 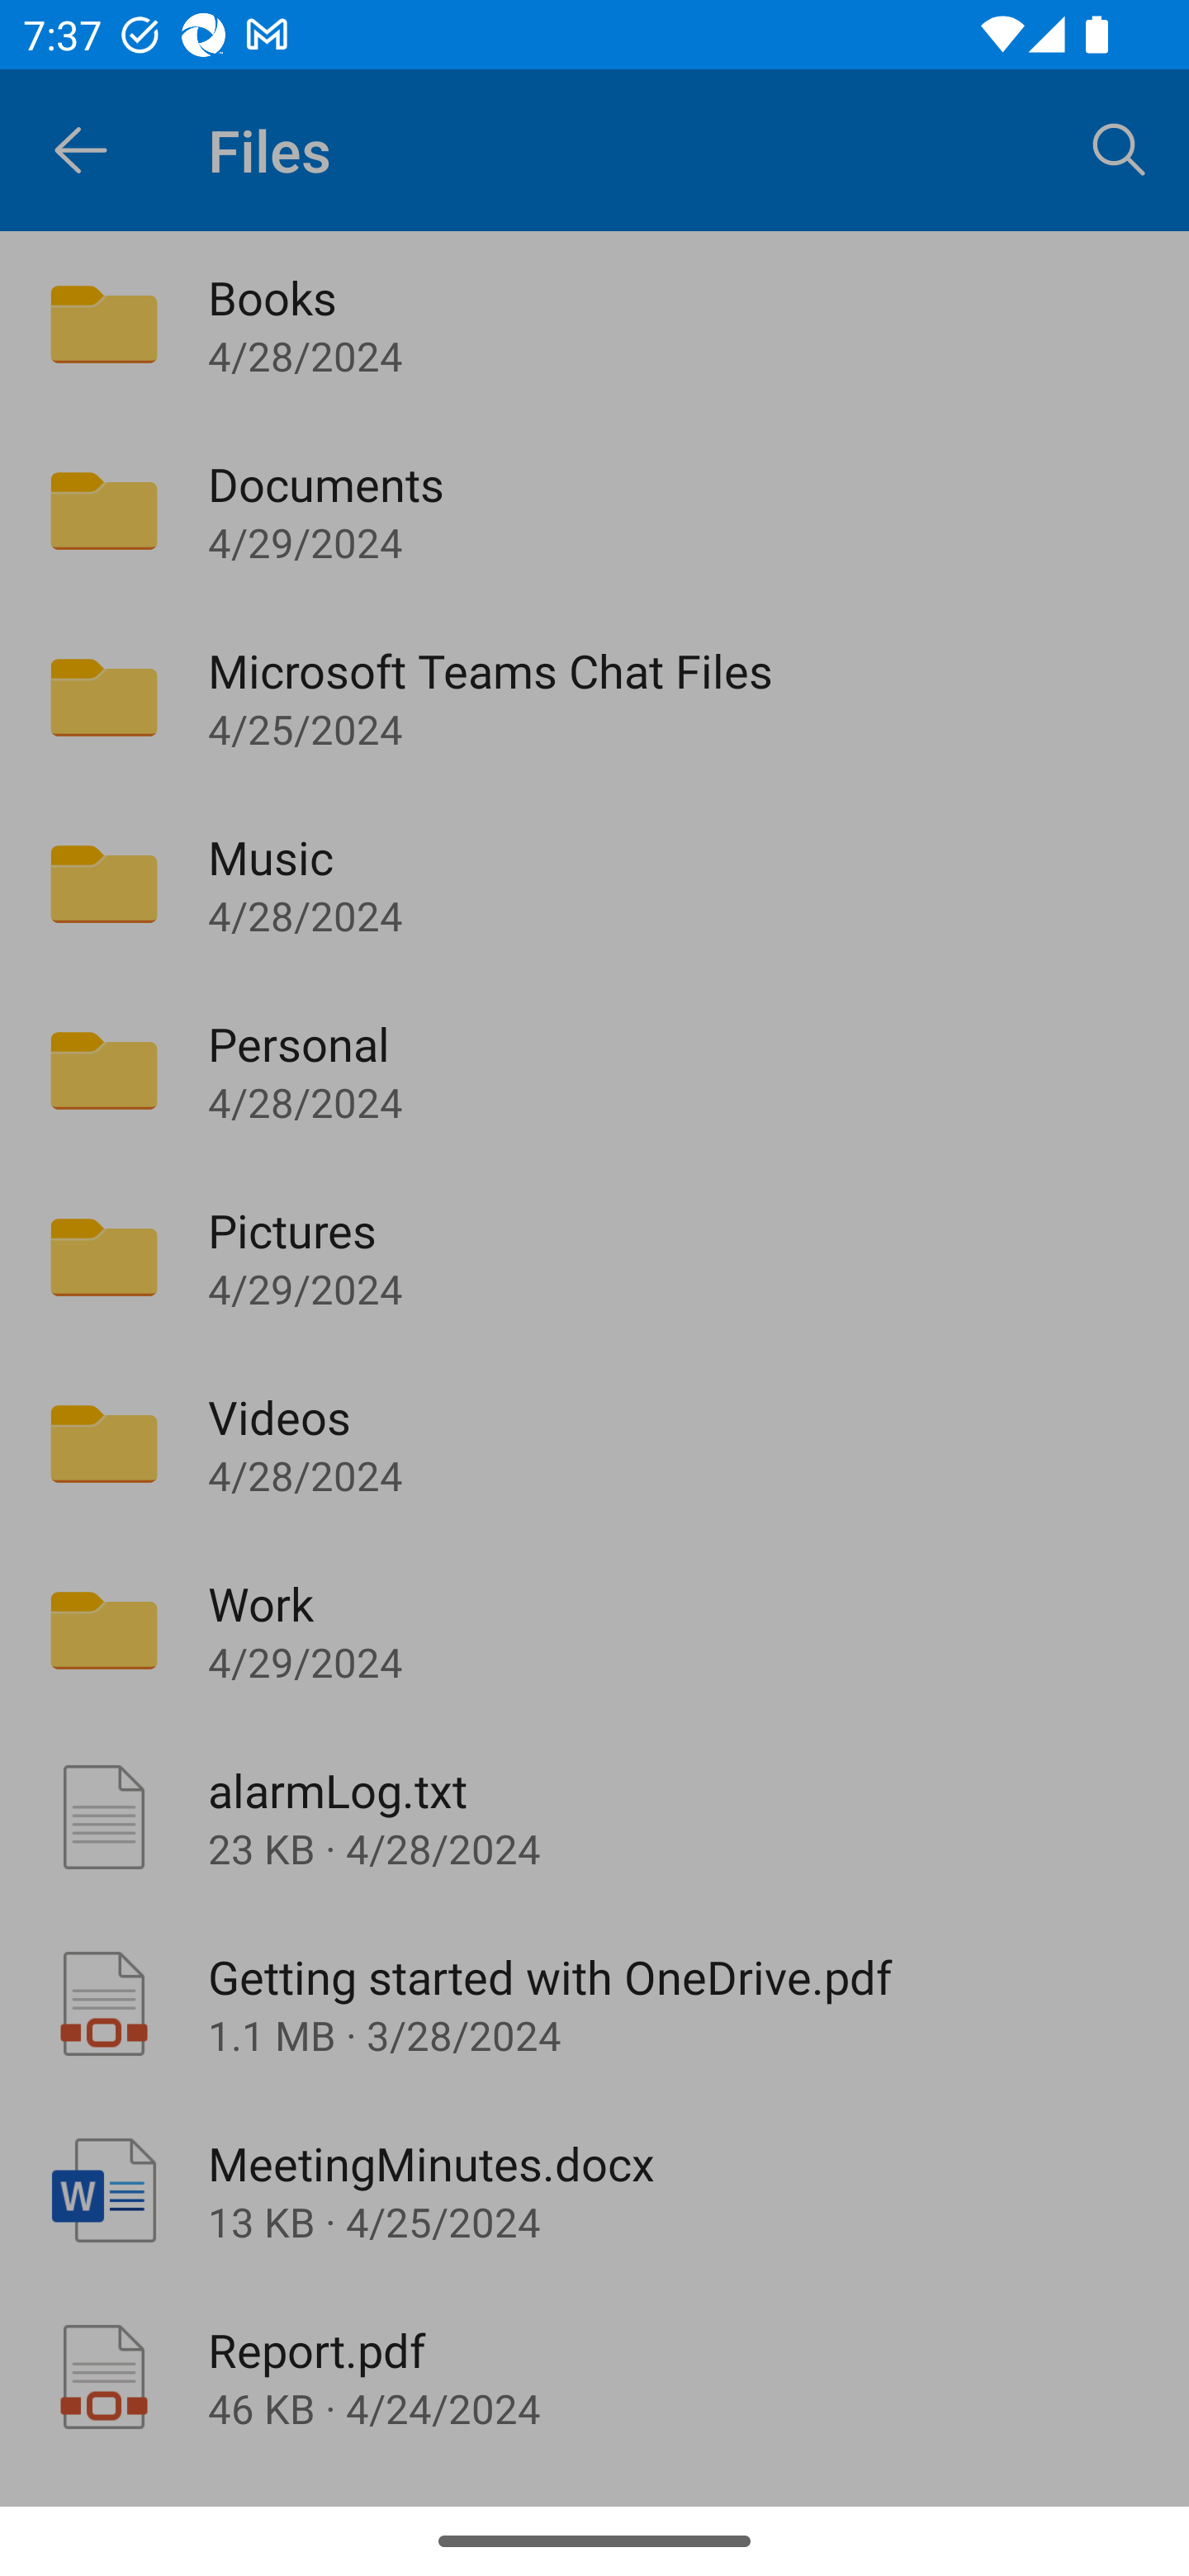 I want to click on Music 4/28/2024, so click(x=594, y=883).